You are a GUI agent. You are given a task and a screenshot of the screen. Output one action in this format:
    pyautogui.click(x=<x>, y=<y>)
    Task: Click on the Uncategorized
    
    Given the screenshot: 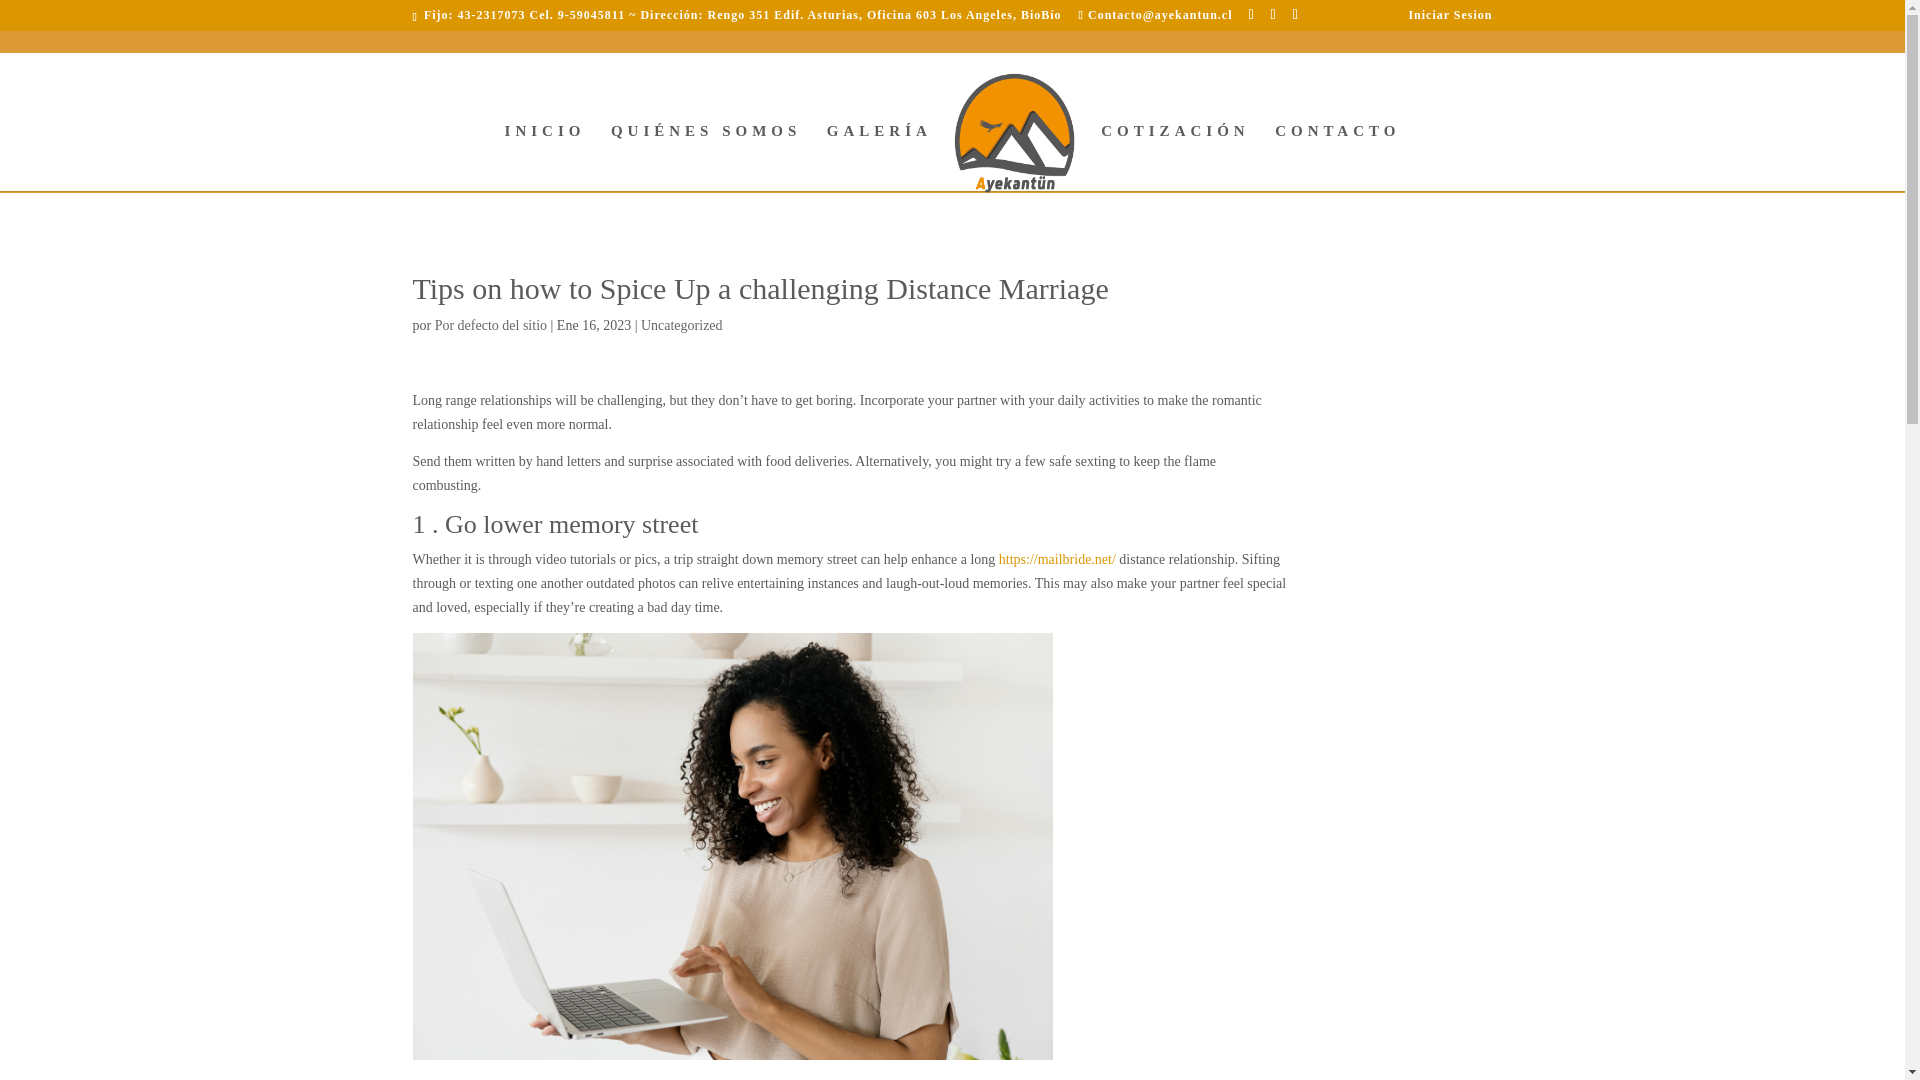 What is the action you would take?
    pyautogui.click(x=682, y=324)
    